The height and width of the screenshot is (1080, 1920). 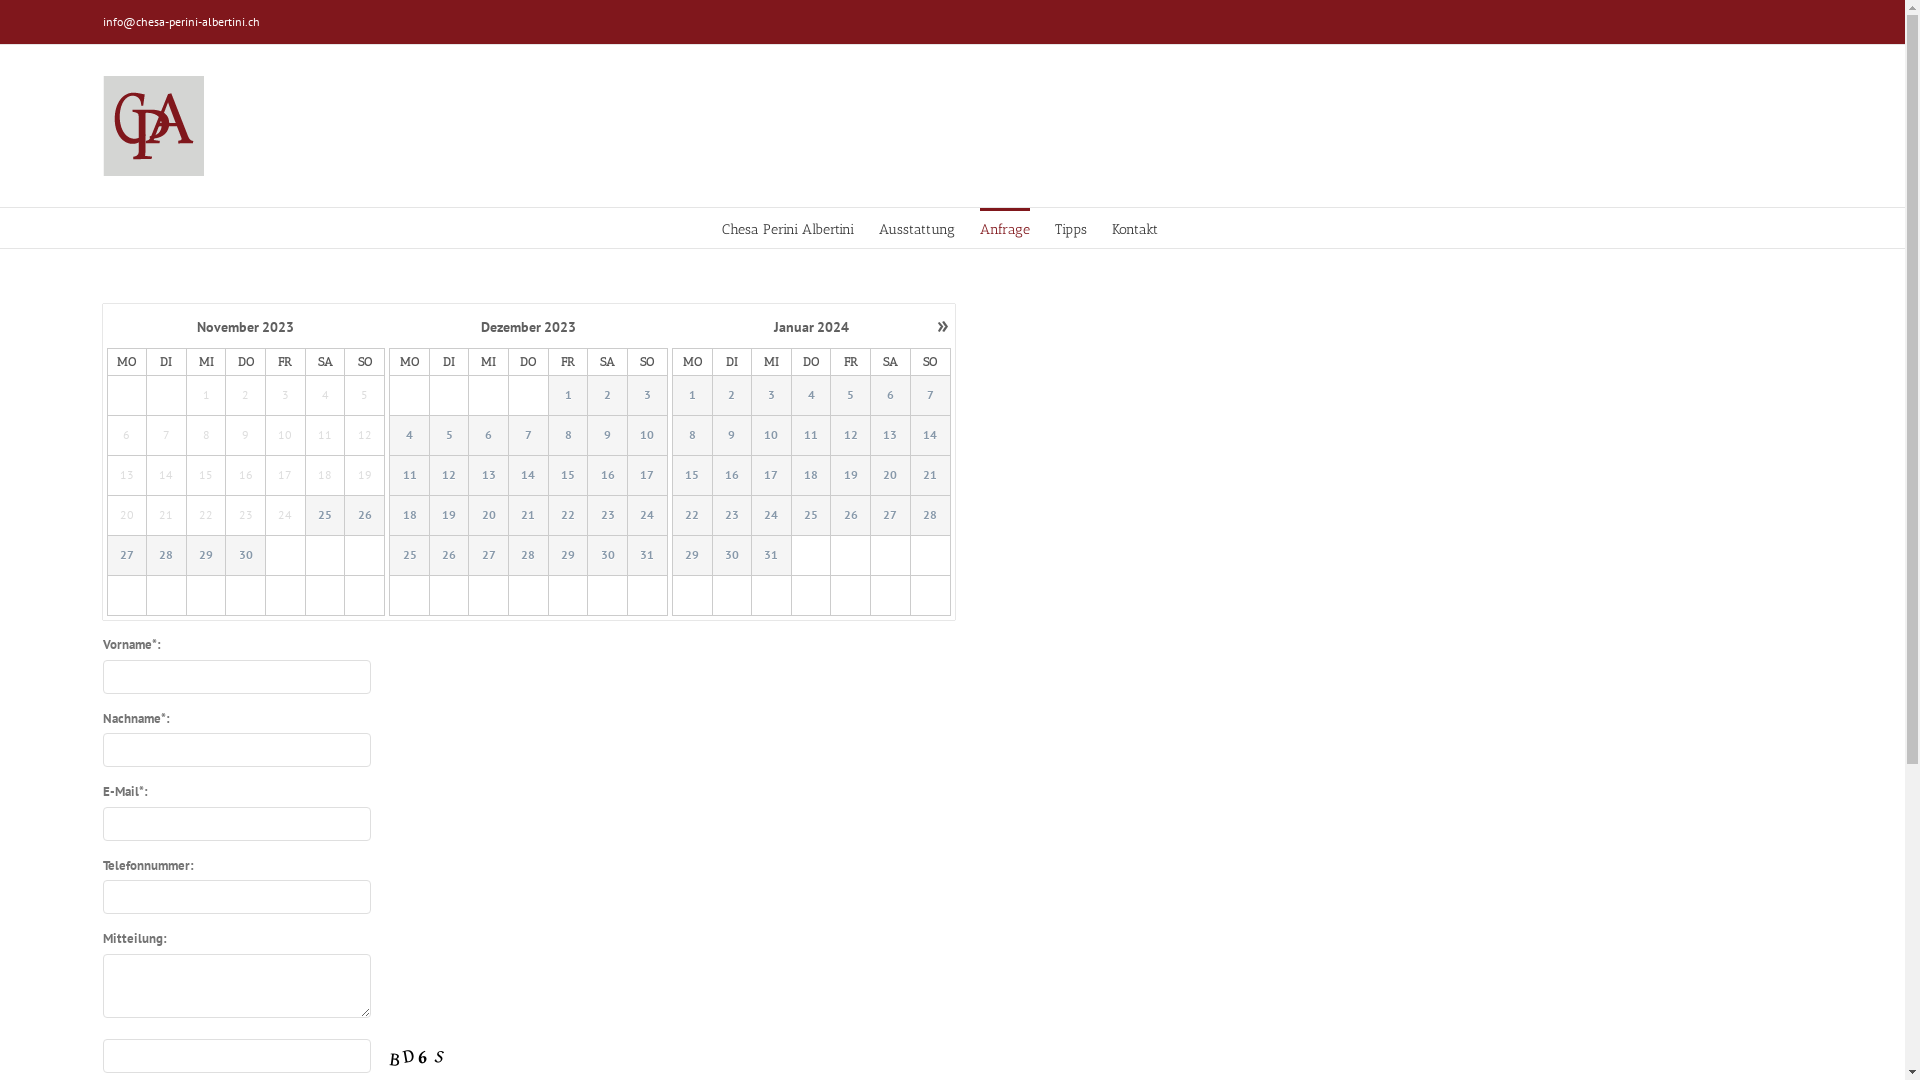 I want to click on 21, so click(x=930, y=476).